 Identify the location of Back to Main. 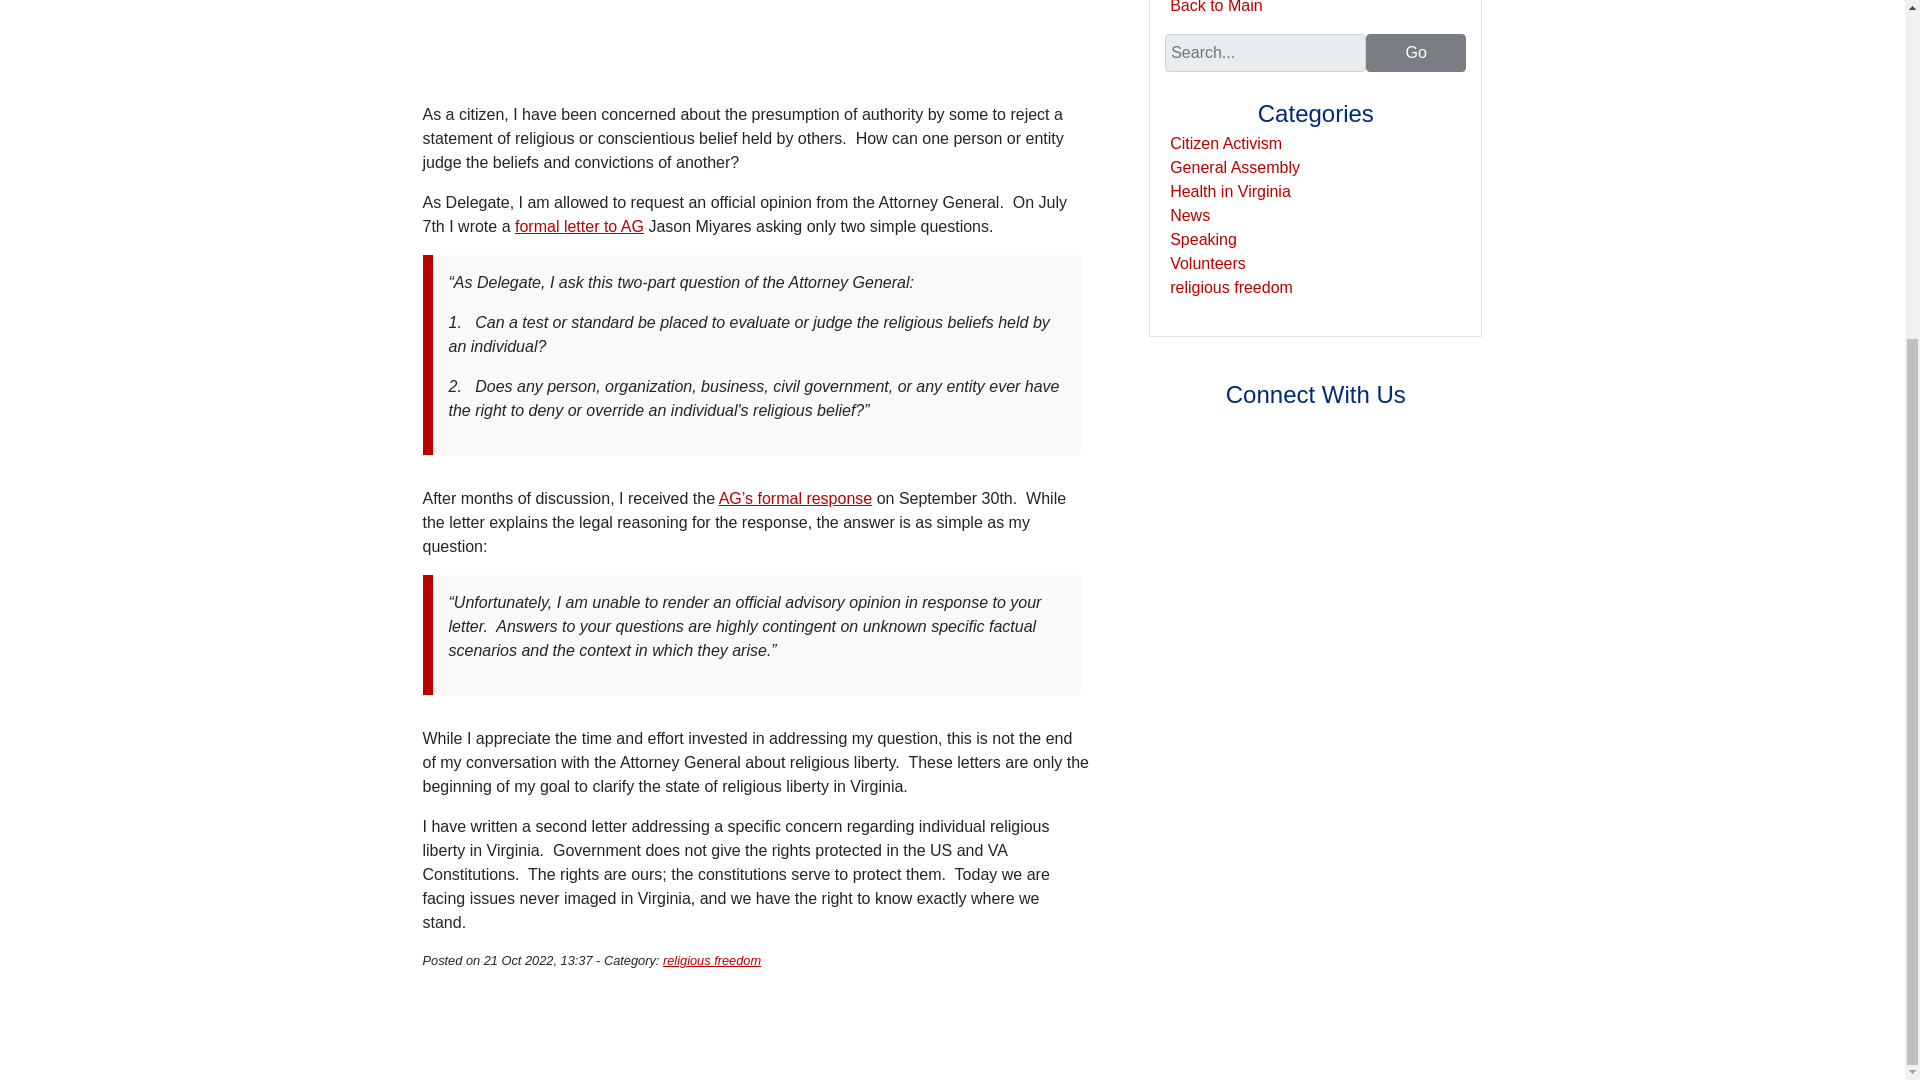
(1215, 7).